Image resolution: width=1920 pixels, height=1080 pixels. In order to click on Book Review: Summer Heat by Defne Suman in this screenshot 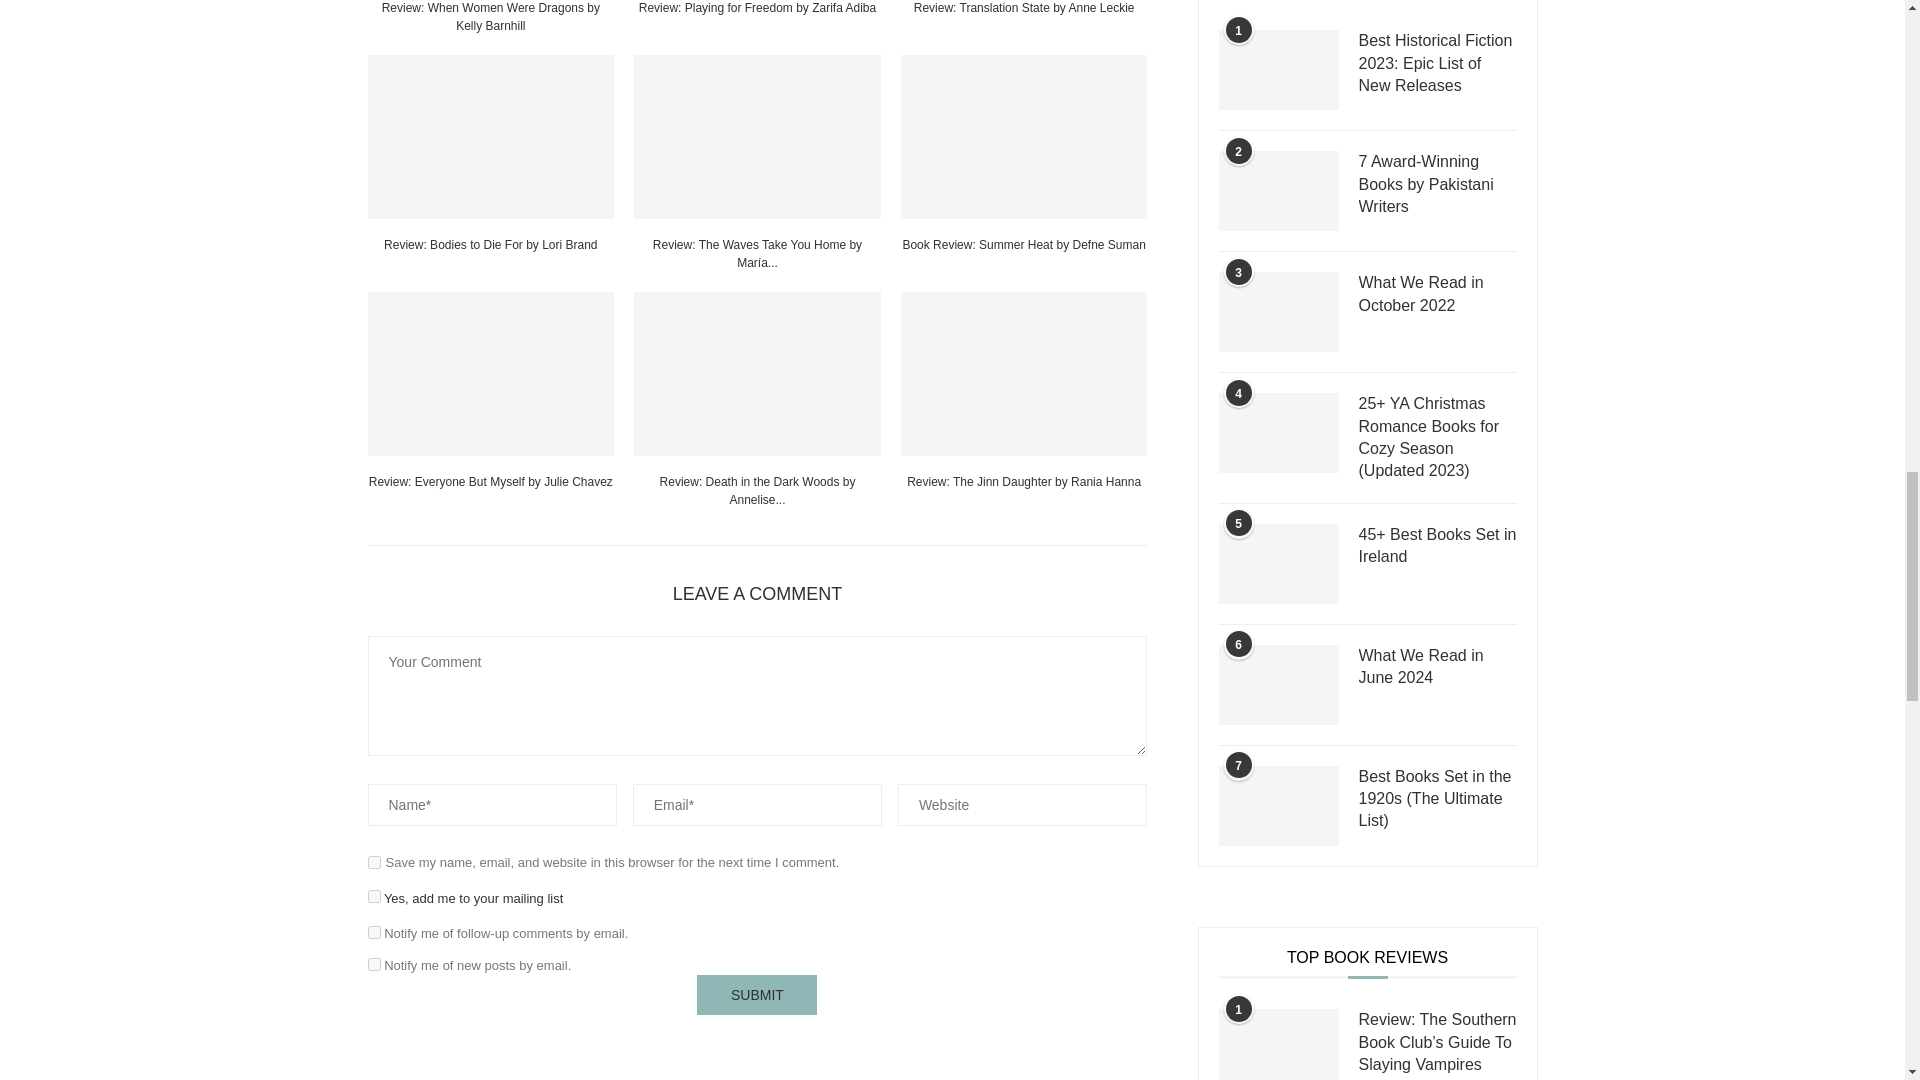, I will do `click(1024, 137)`.